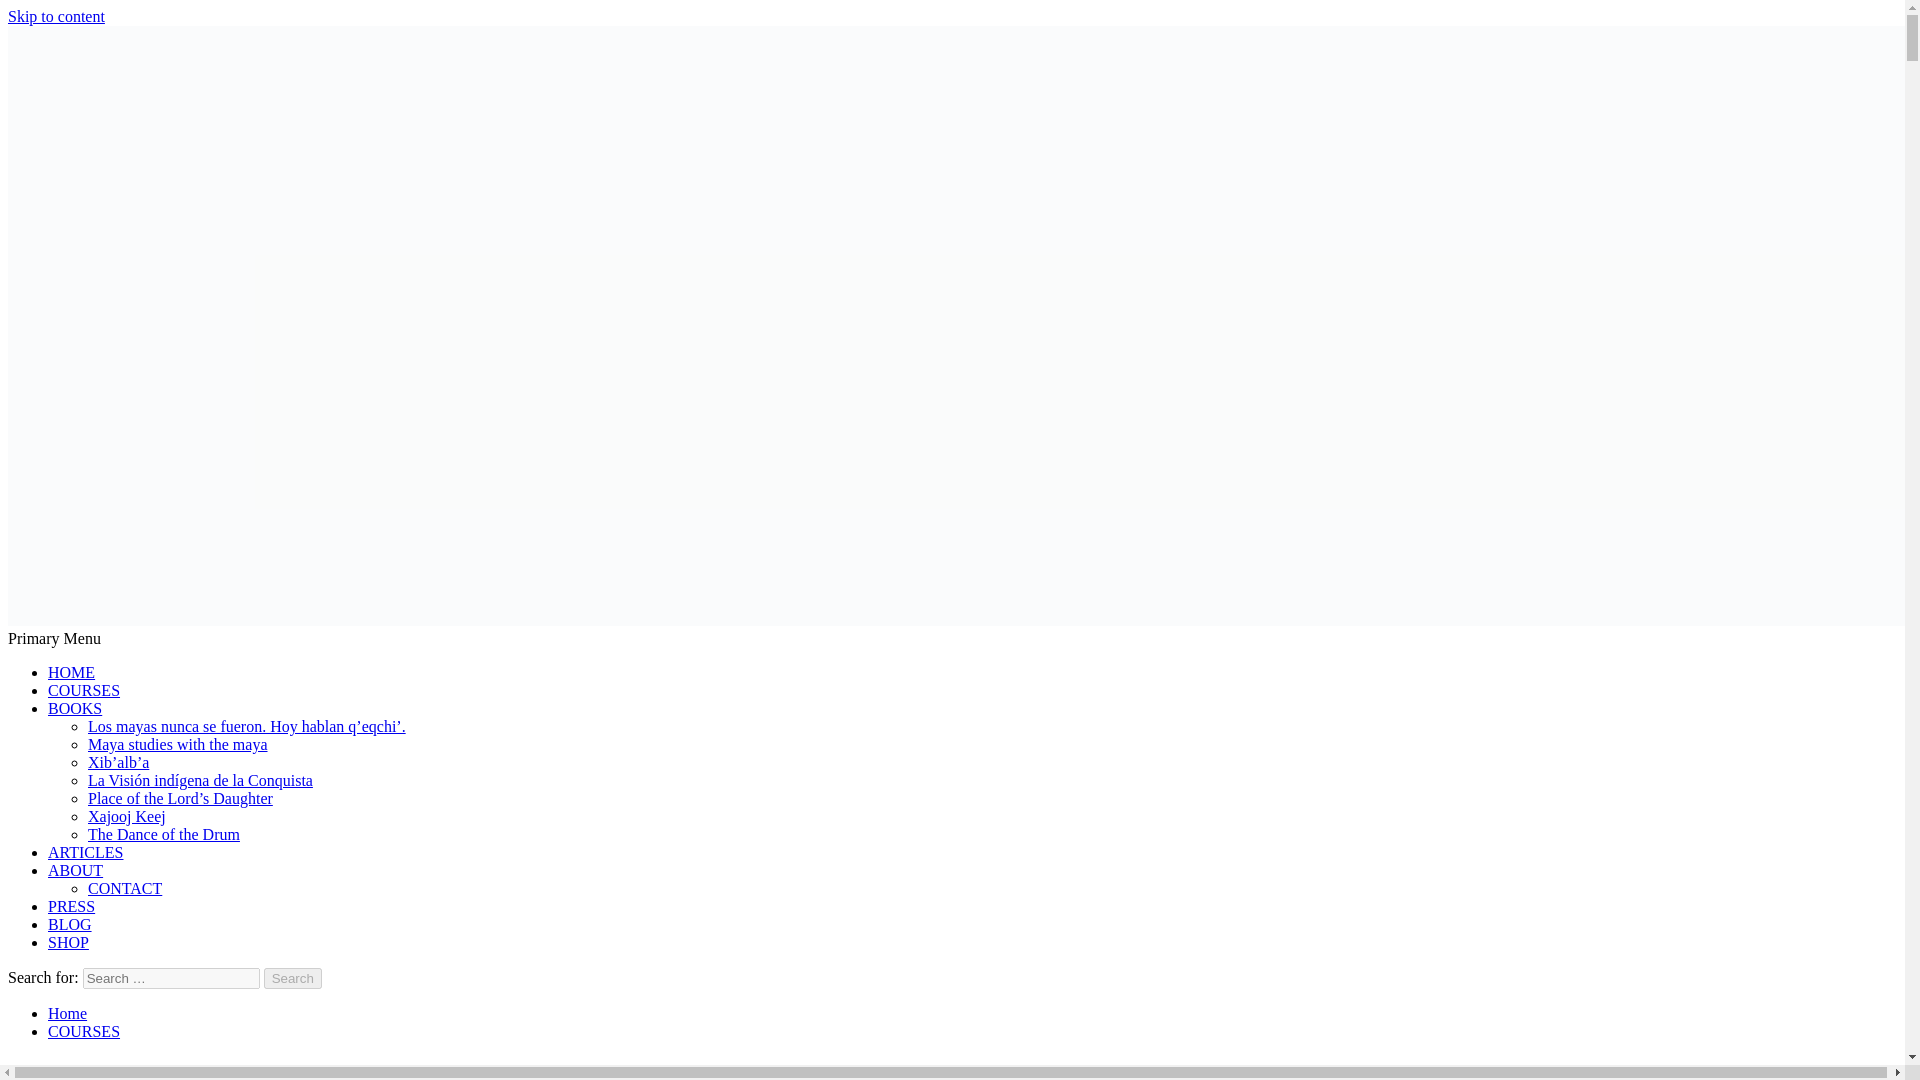 The height and width of the screenshot is (1080, 1920). I want to click on CONTACT, so click(124, 888).